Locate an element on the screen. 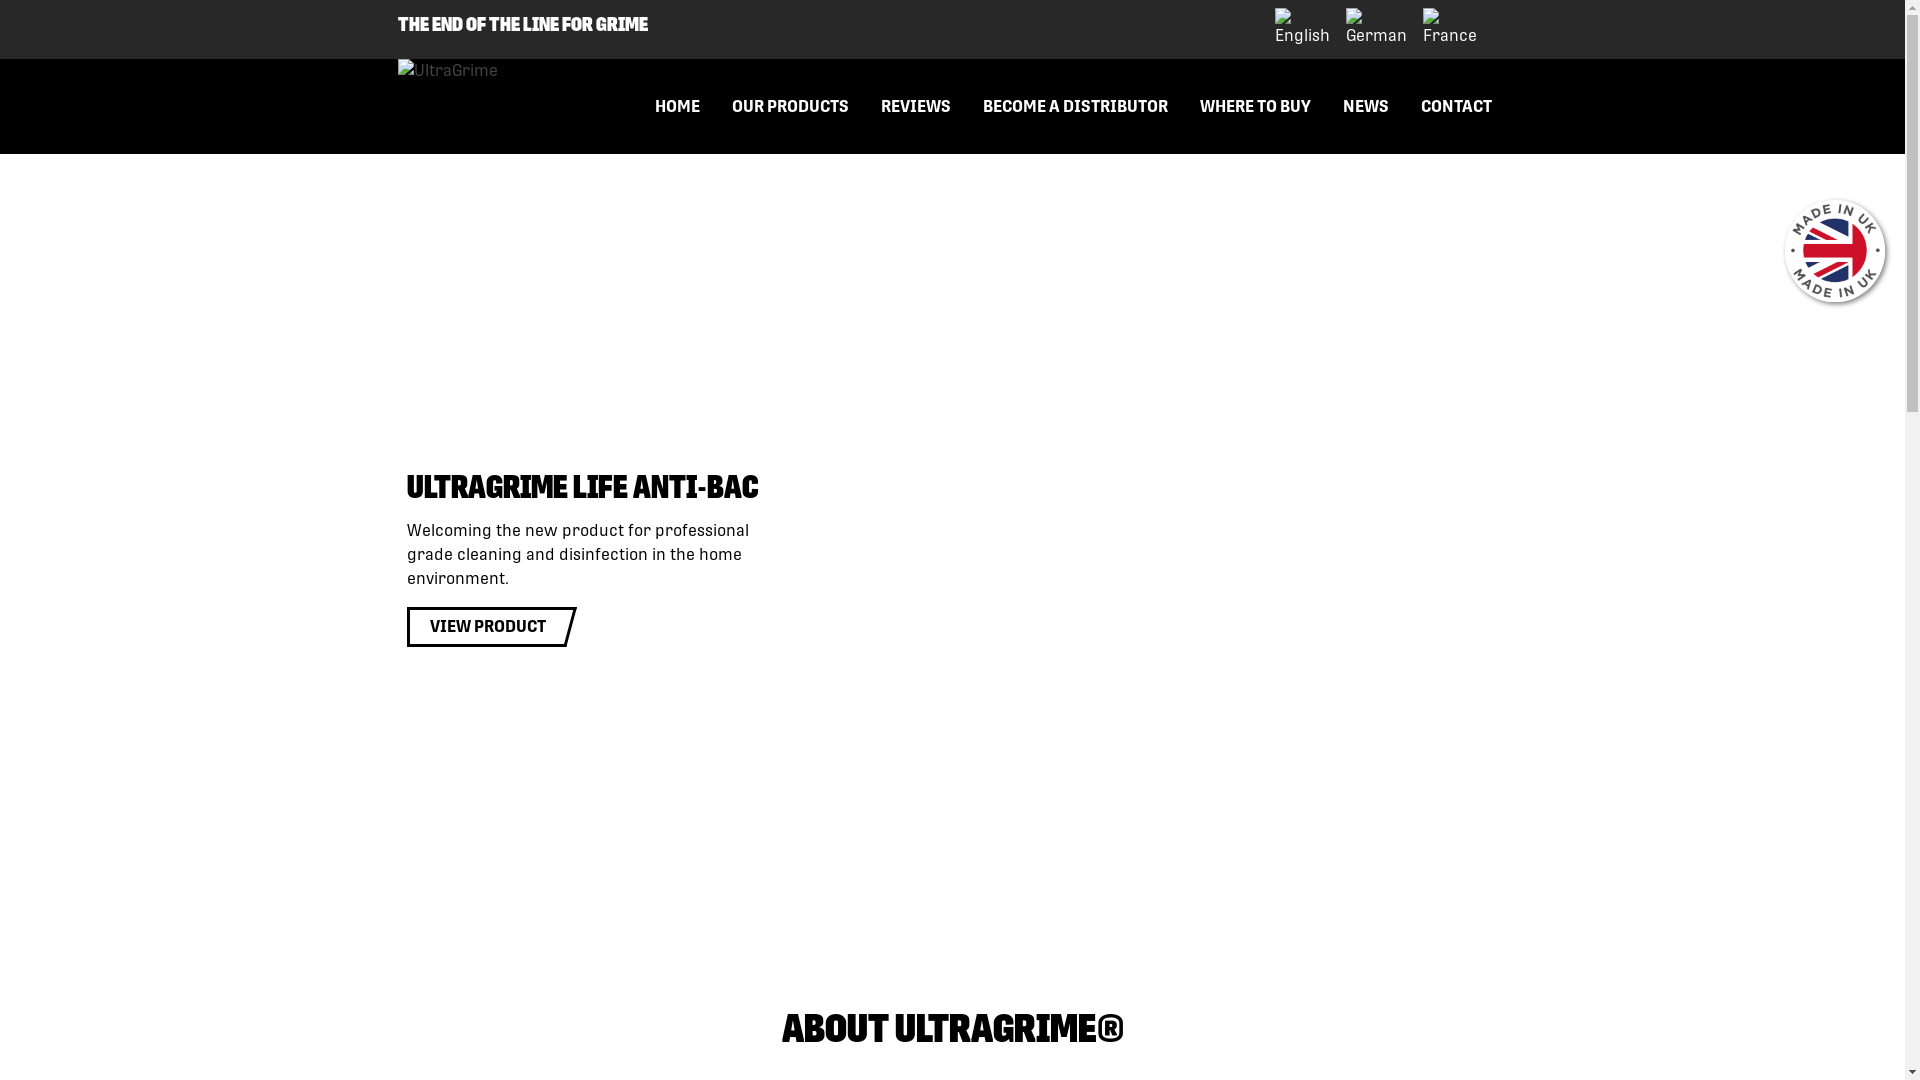  REVIEWS is located at coordinates (915, 106).